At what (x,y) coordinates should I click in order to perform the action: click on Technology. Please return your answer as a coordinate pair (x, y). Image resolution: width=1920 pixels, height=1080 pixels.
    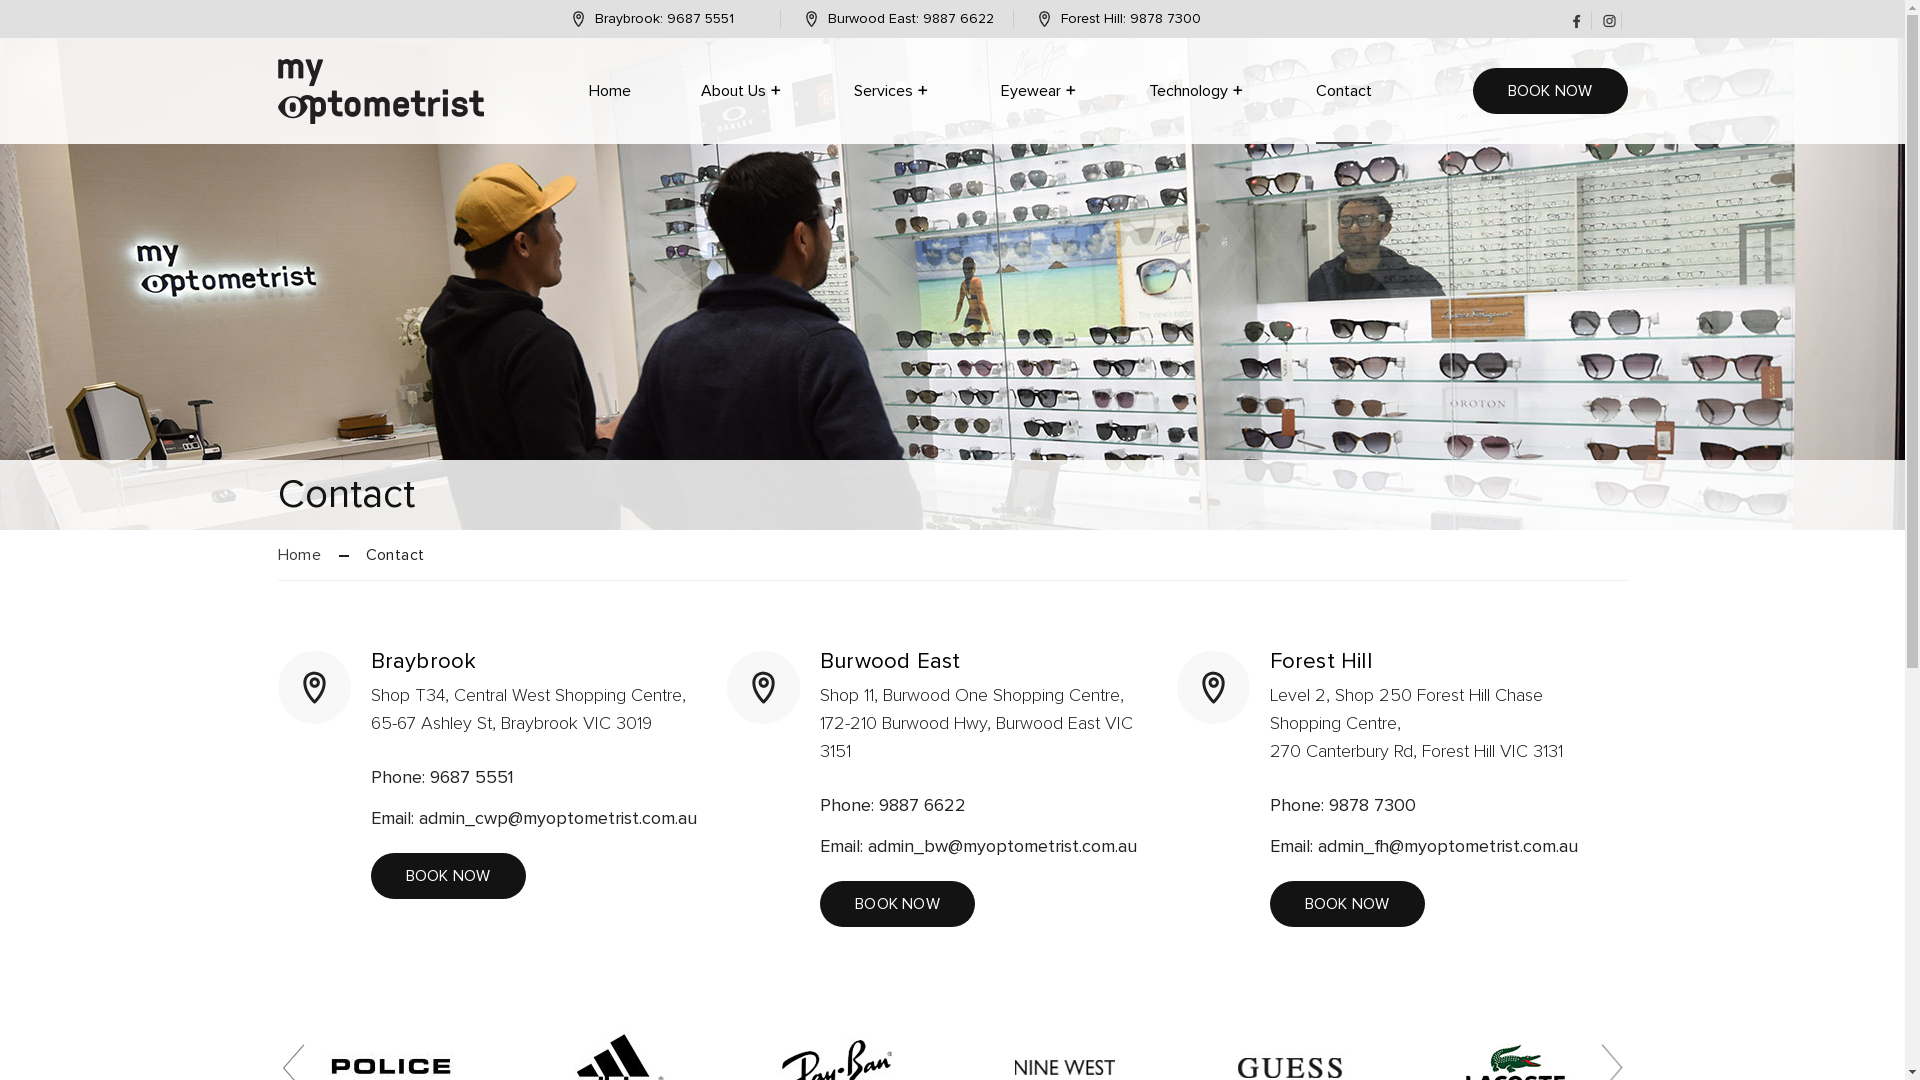
    Looking at the image, I should click on (1196, 91).